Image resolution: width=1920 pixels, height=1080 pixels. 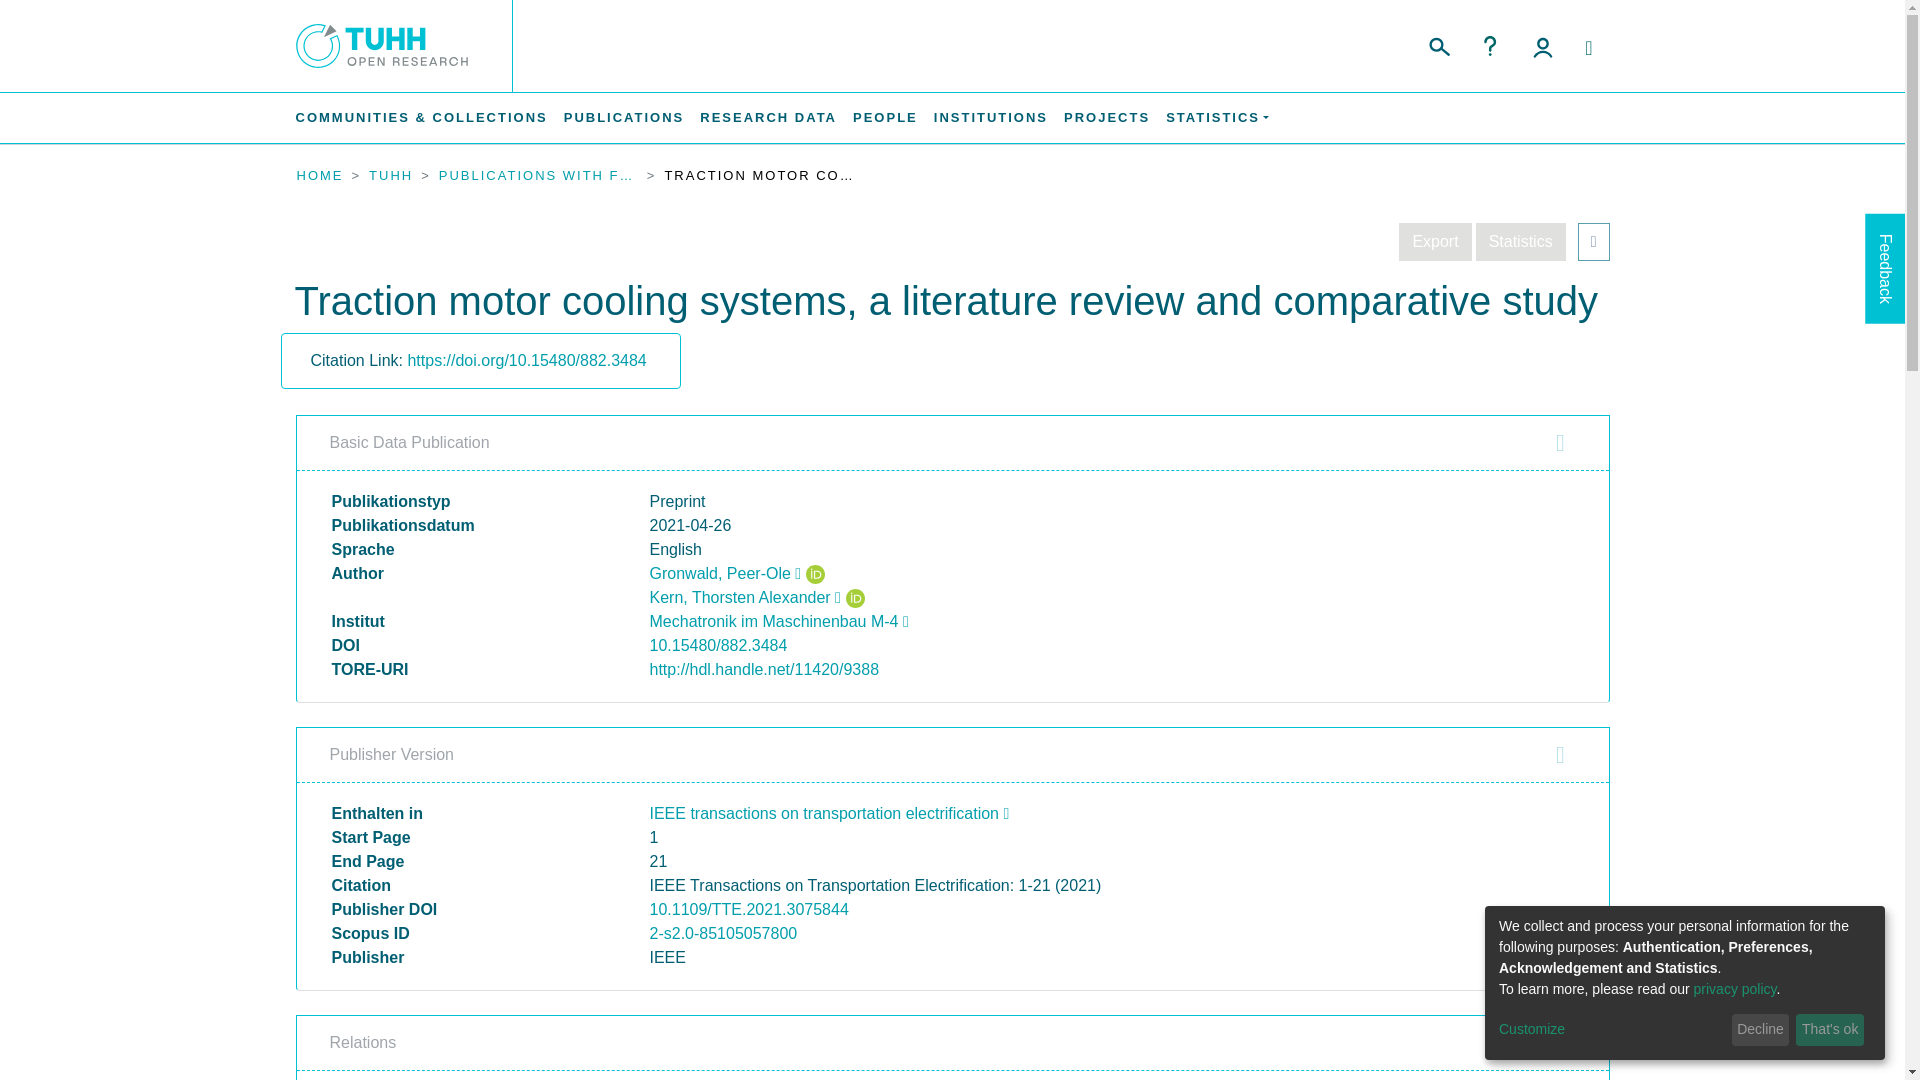 What do you see at coordinates (1521, 242) in the screenshot?
I see `Statistics` at bounding box center [1521, 242].